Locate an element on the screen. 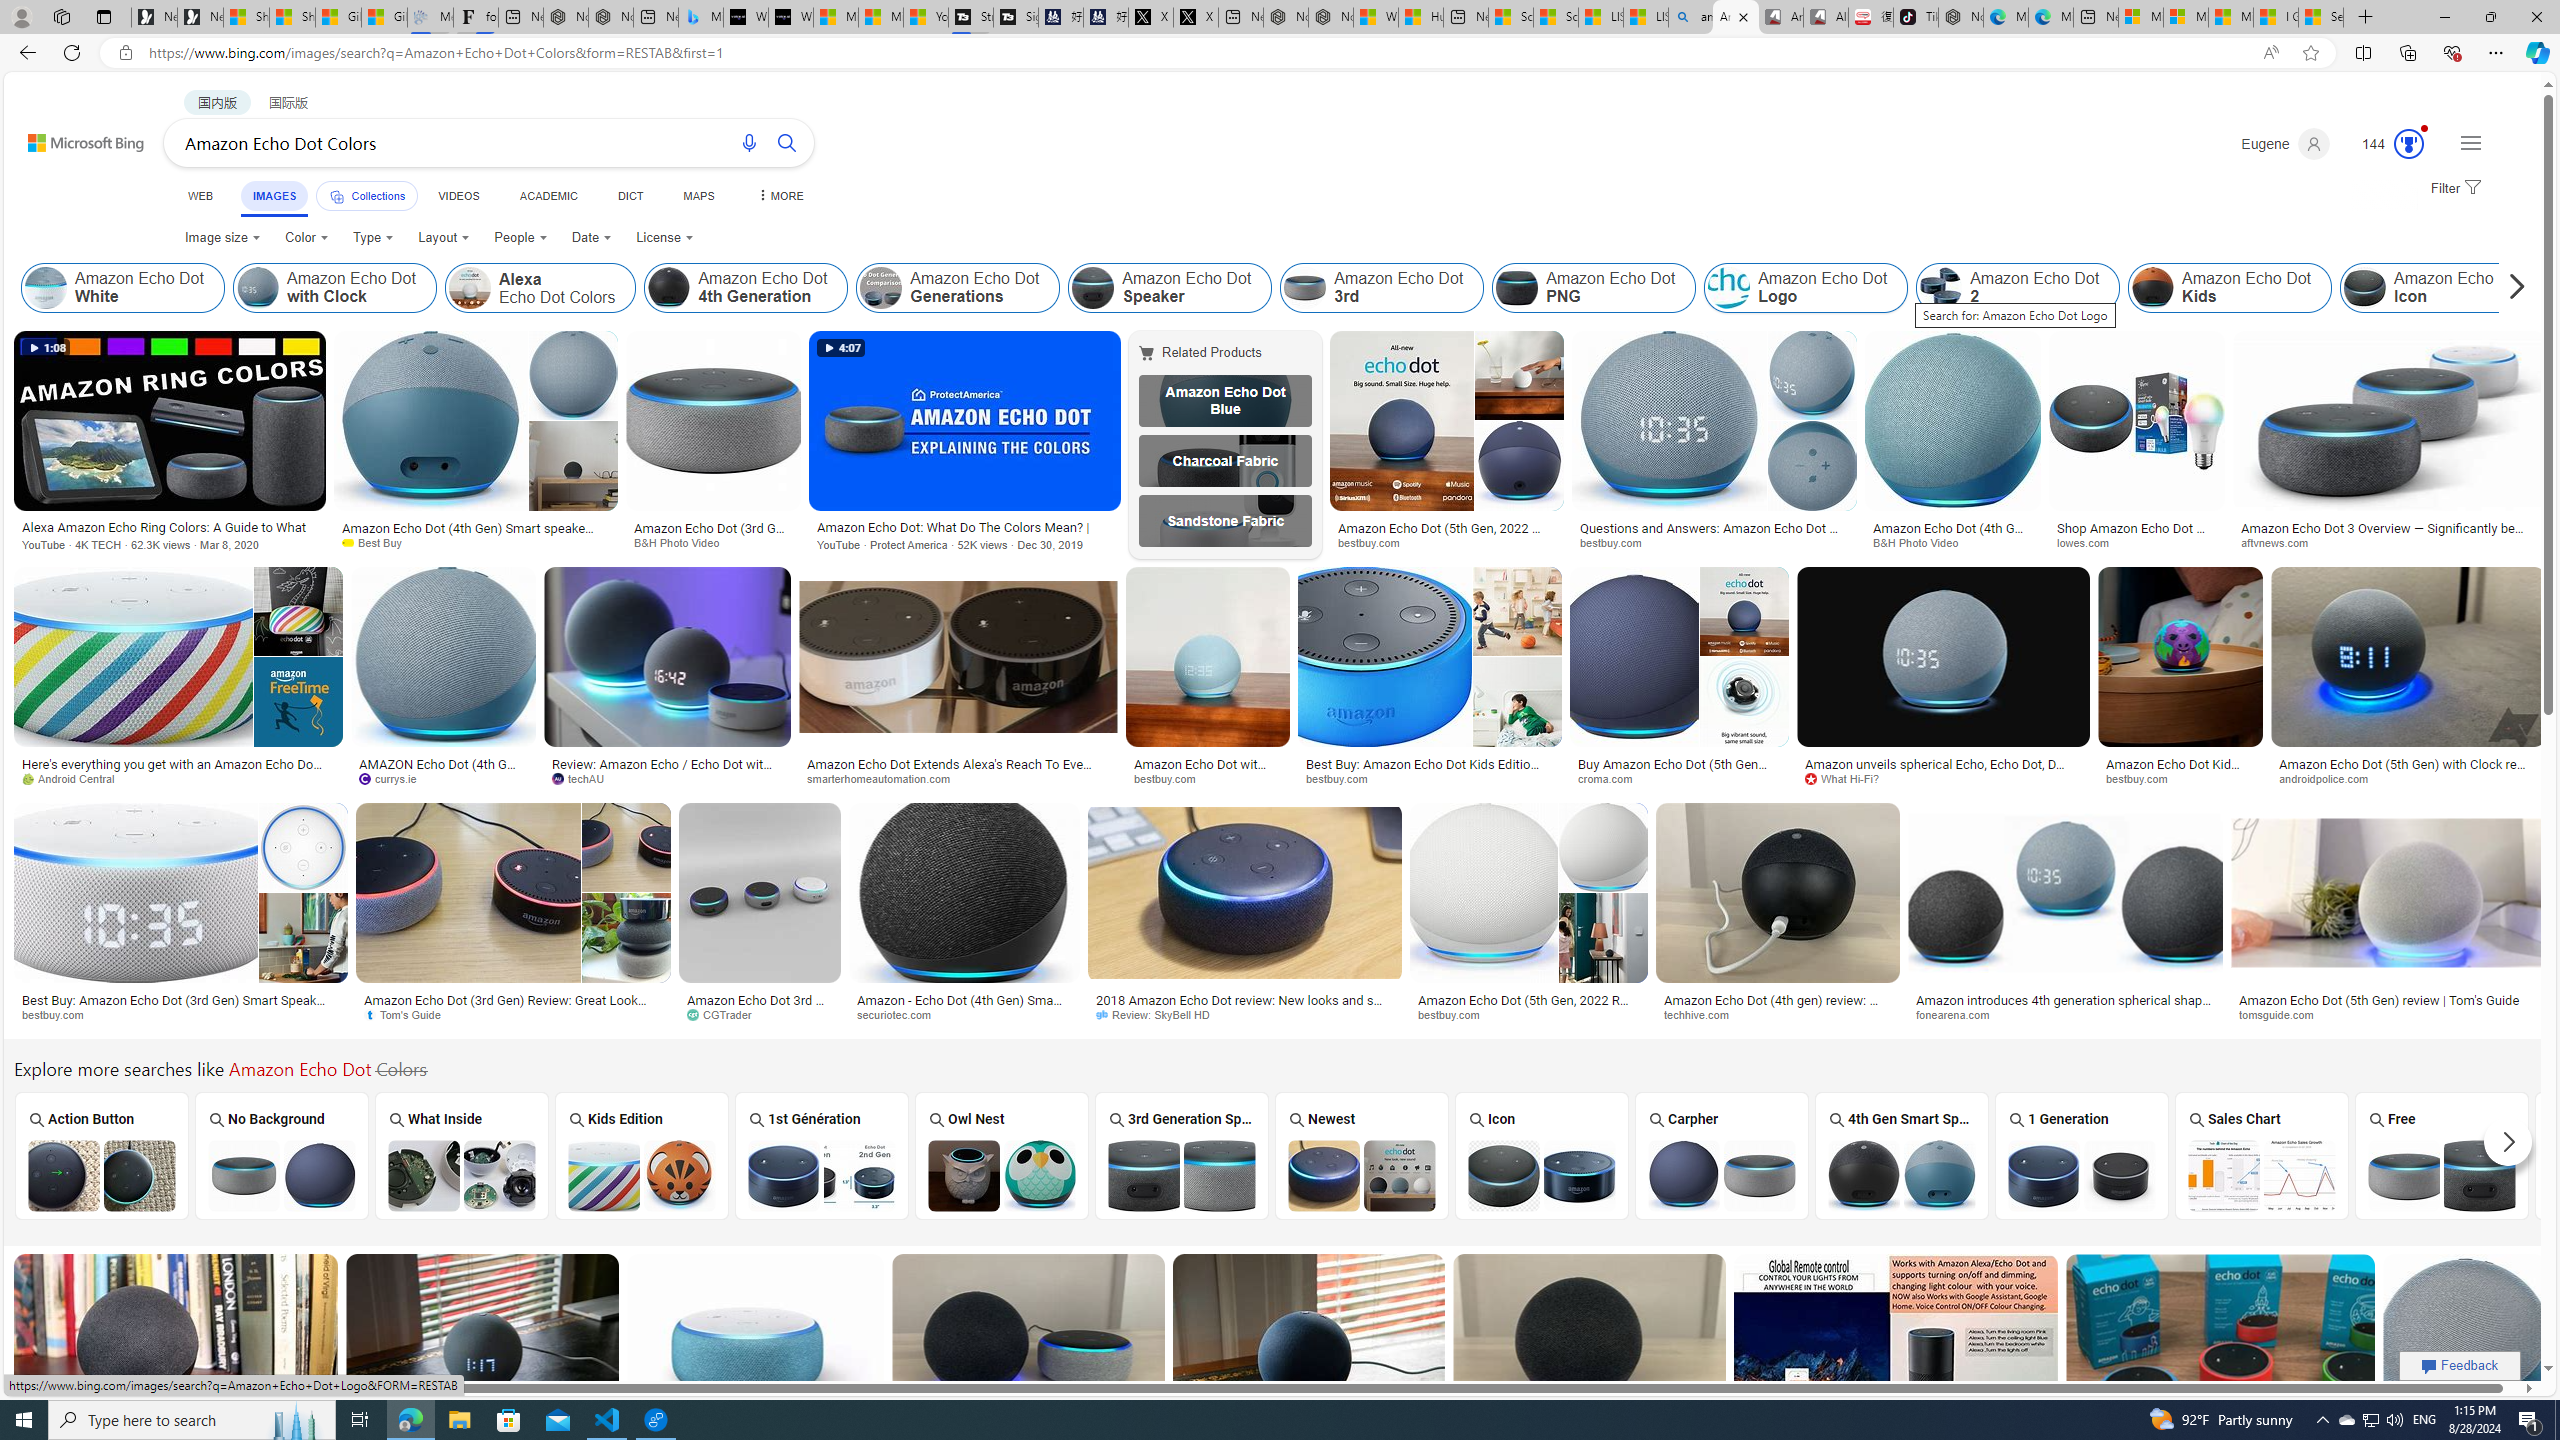  Amazon Echo Dot White is located at coordinates (46, 288).